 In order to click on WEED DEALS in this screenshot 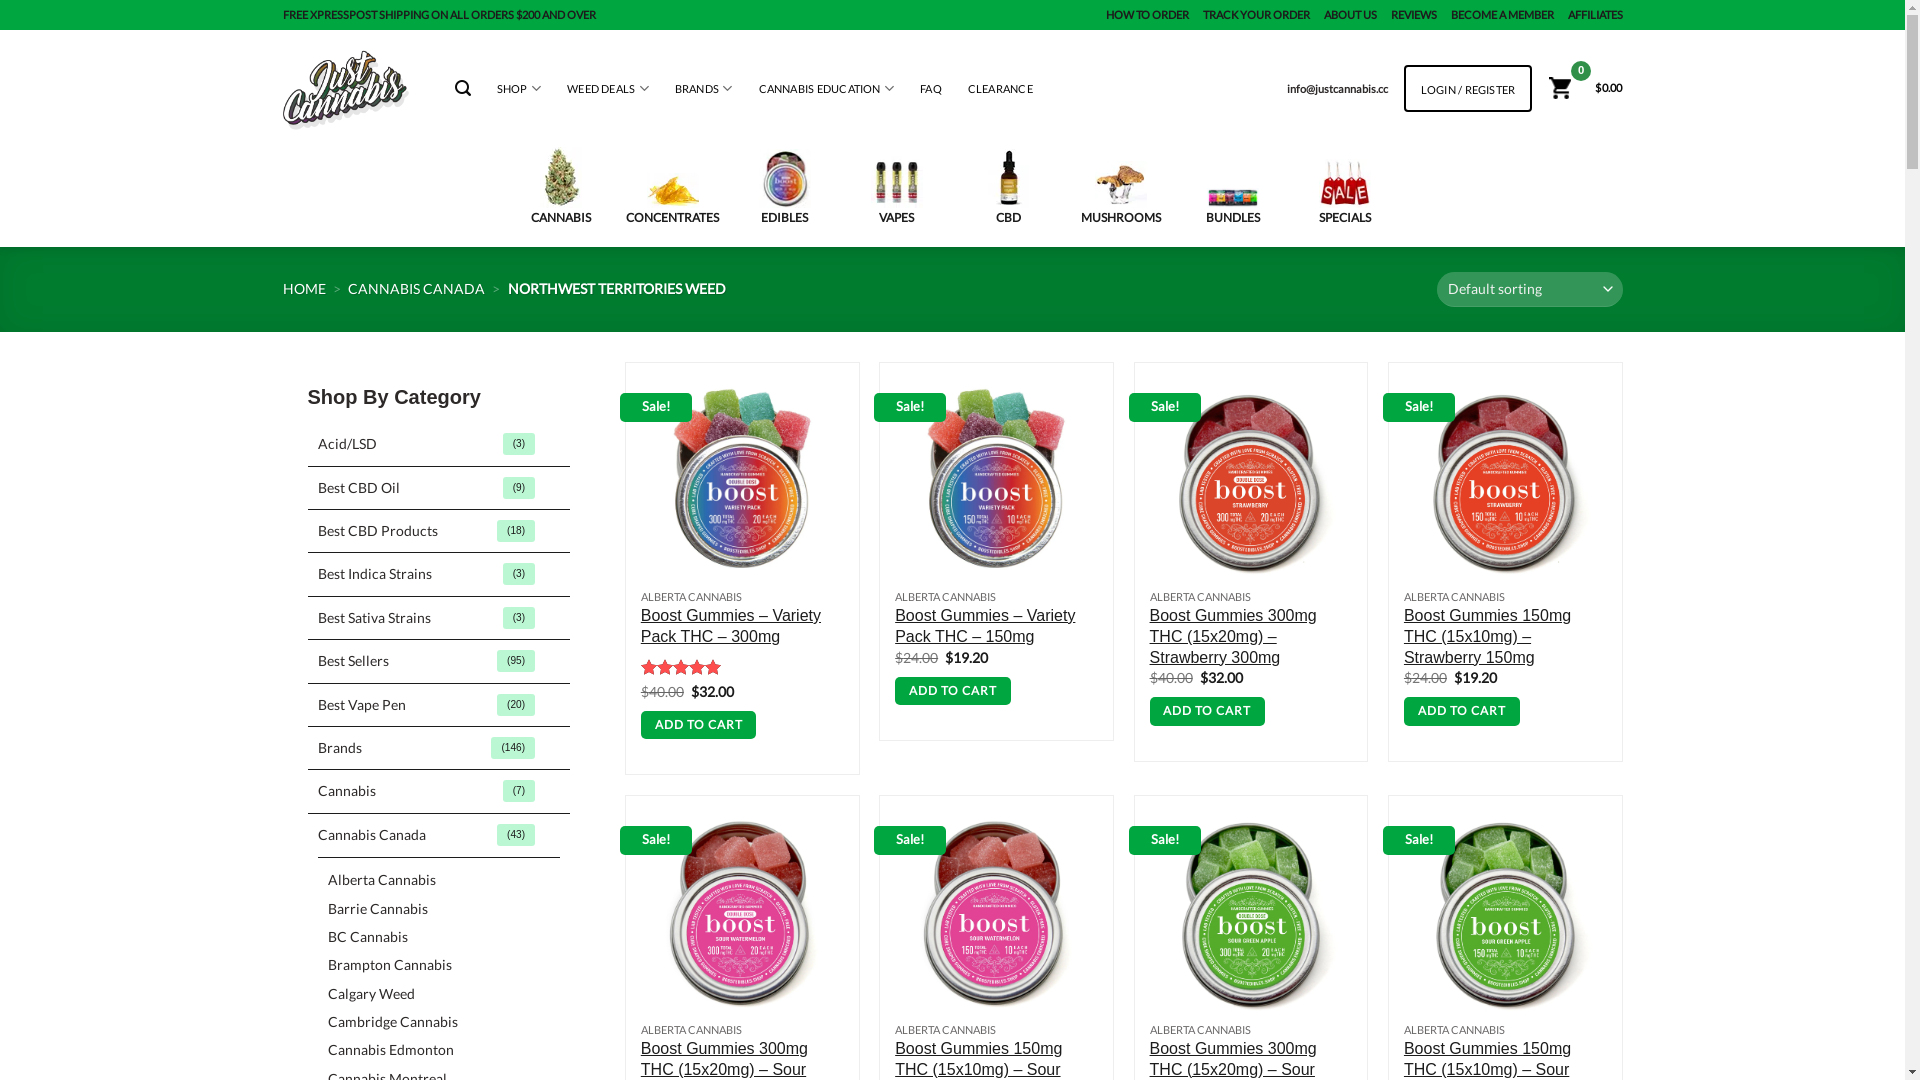, I will do `click(608, 88)`.